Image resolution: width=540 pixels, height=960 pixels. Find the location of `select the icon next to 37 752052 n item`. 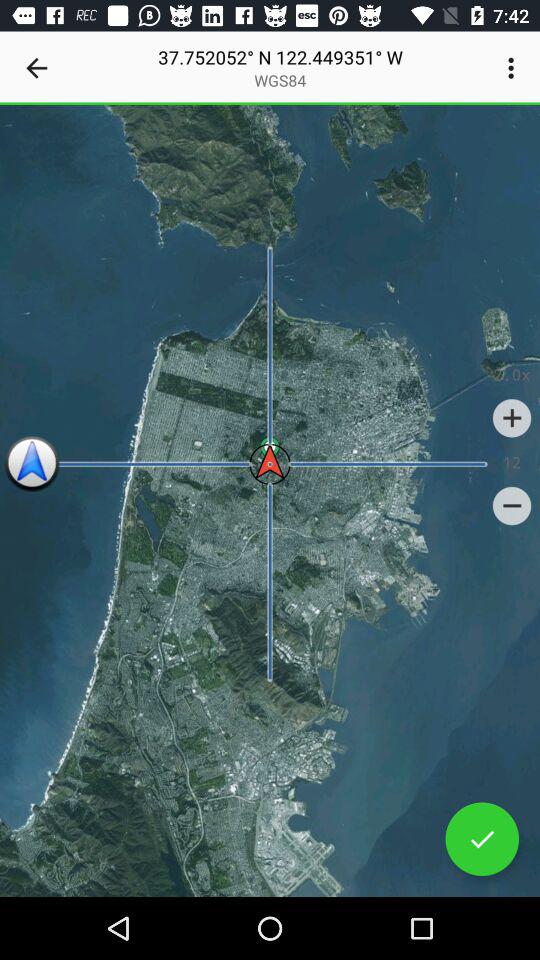

select the icon next to 37 752052 n item is located at coordinates (36, 68).